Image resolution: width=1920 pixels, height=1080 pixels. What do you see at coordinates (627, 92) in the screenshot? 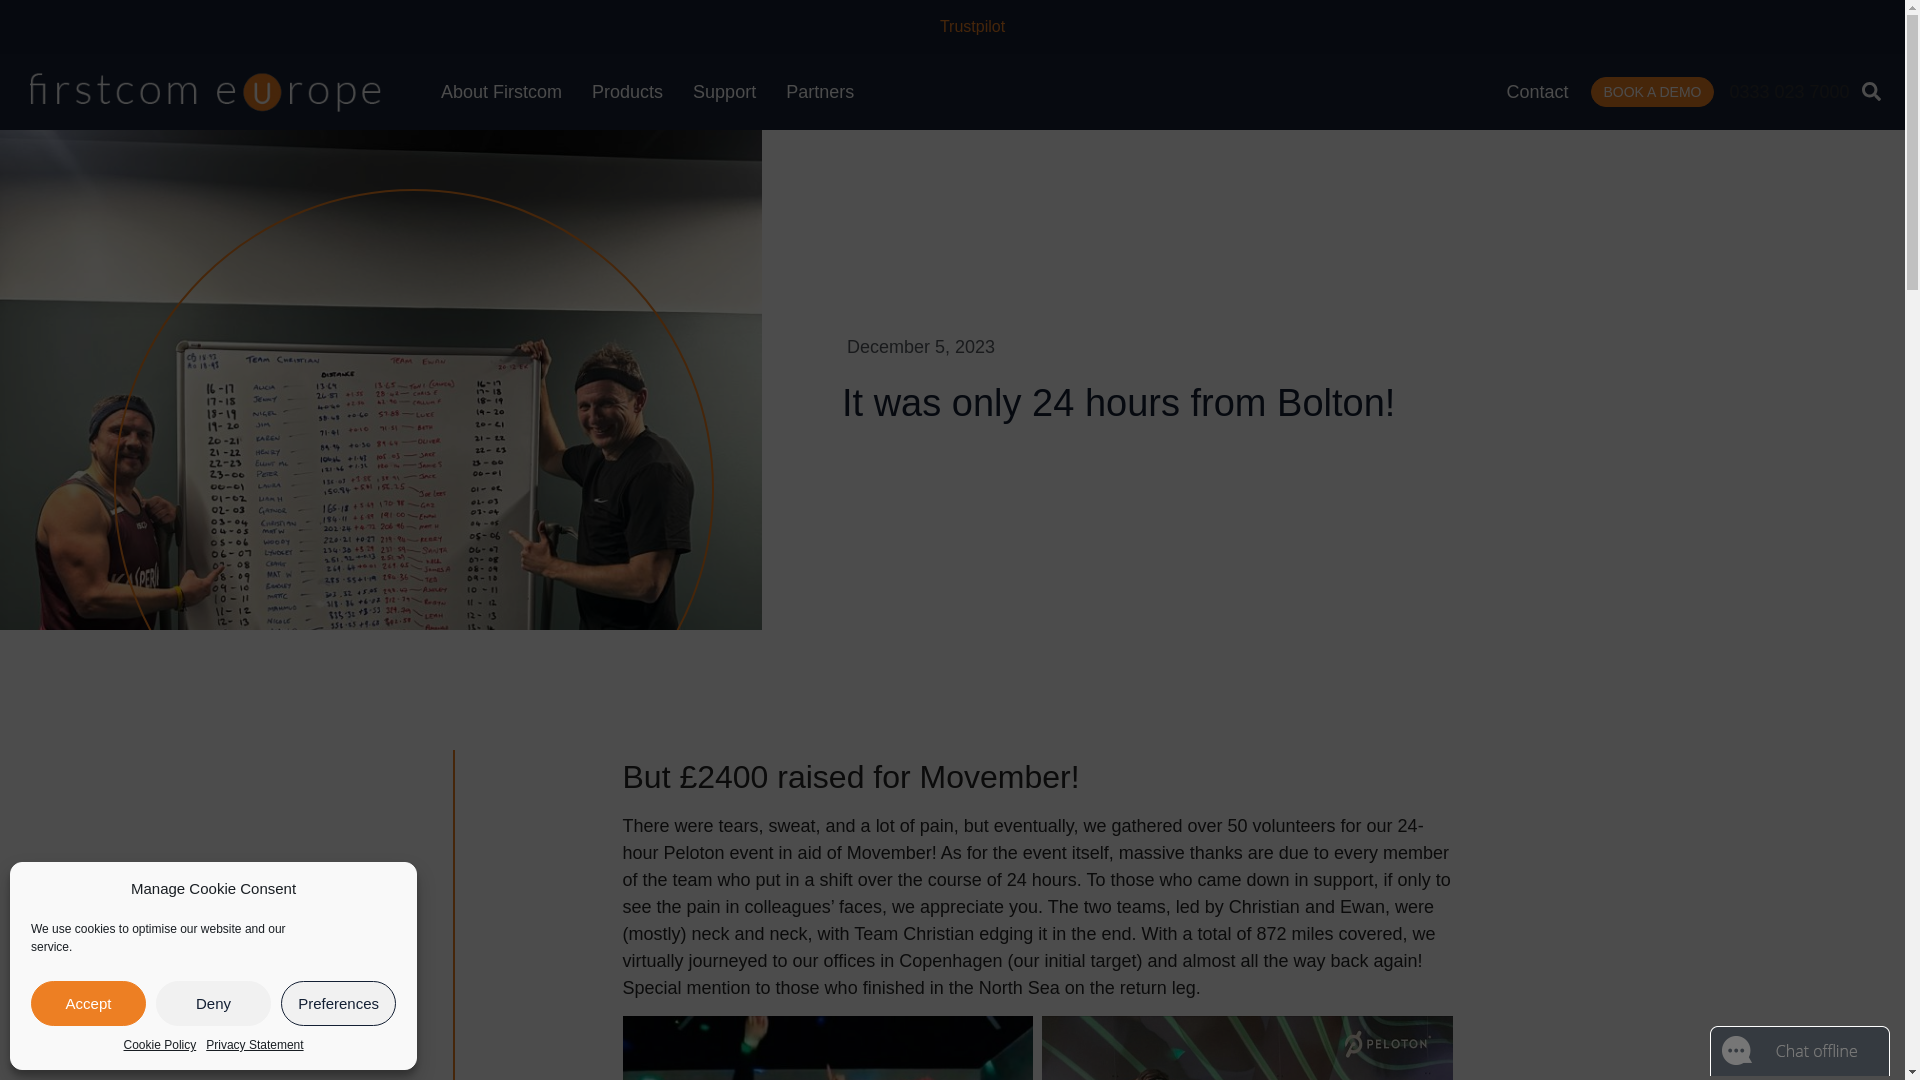
I see `Products` at bounding box center [627, 92].